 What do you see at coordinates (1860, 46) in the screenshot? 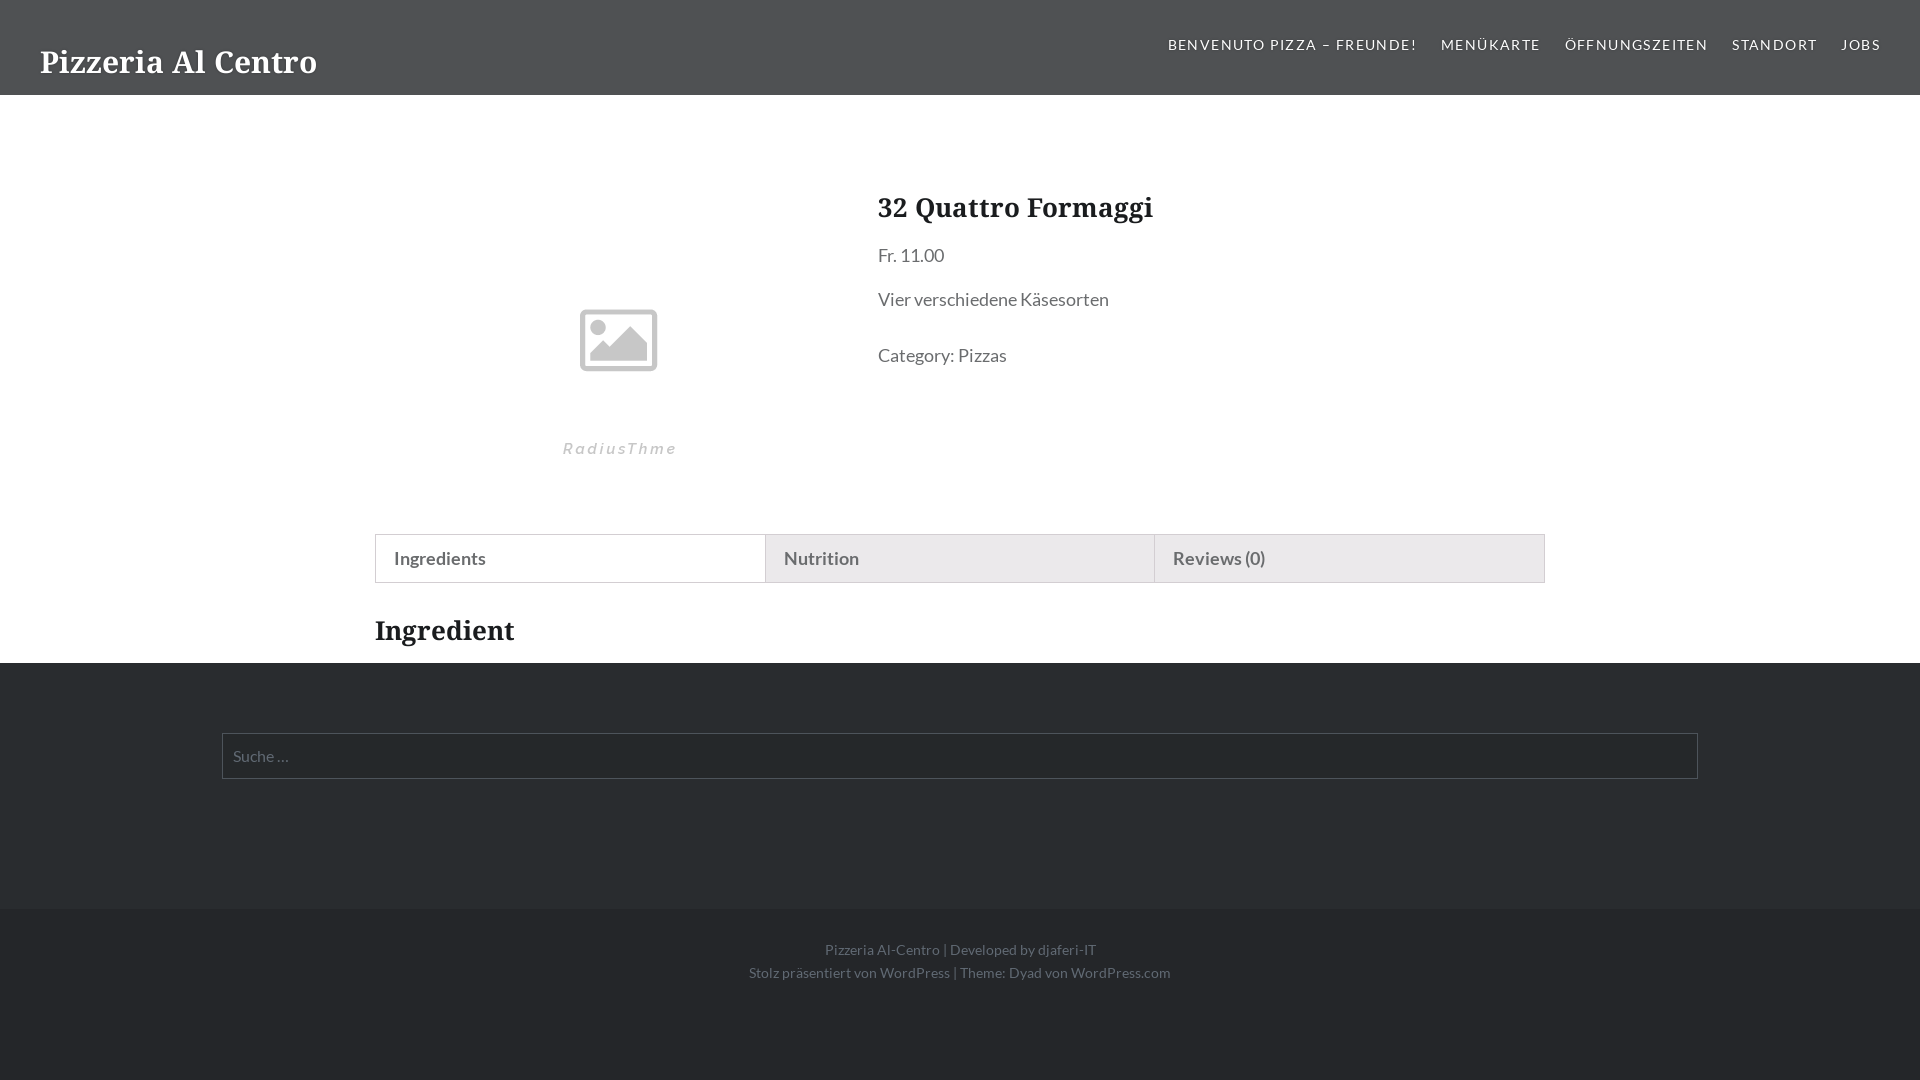
I see `JOBS` at bounding box center [1860, 46].